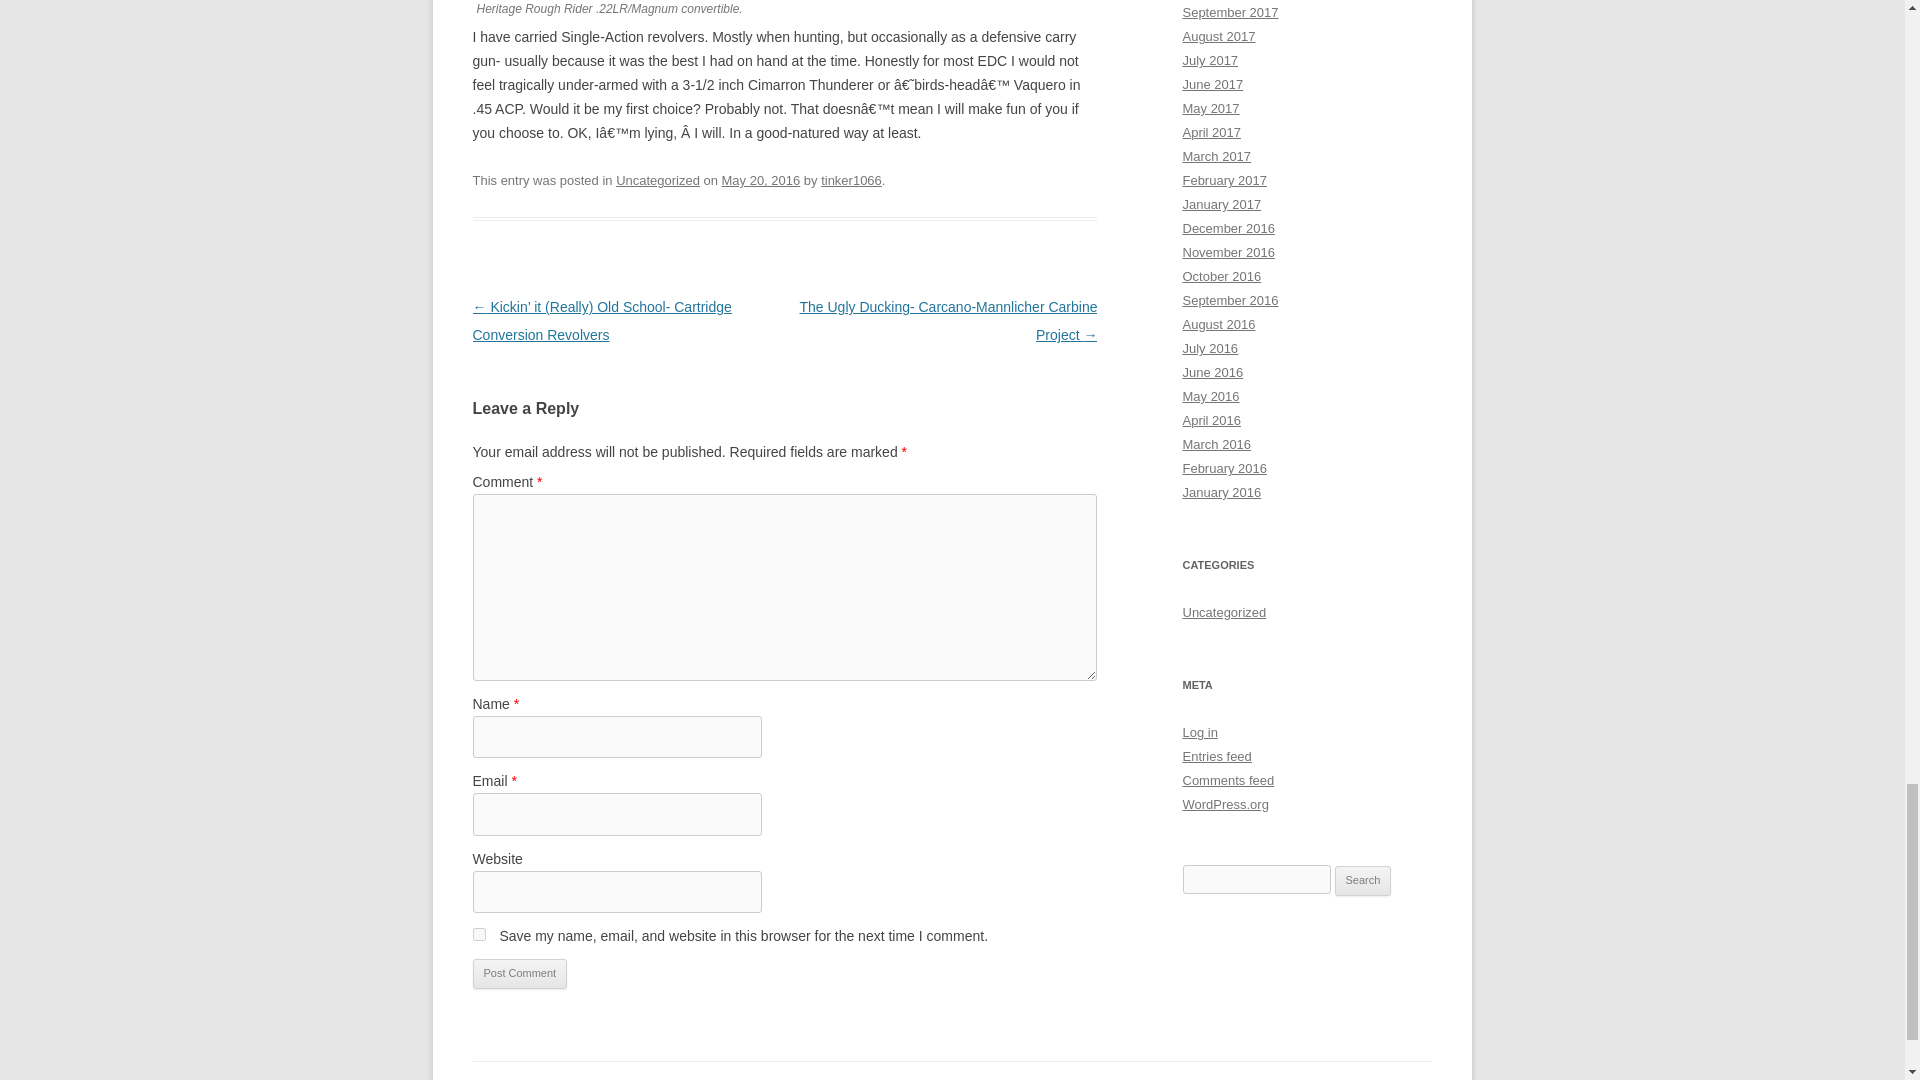  What do you see at coordinates (1363, 881) in the screenshot?
I see `Search` at bounding box center [1363, 881].